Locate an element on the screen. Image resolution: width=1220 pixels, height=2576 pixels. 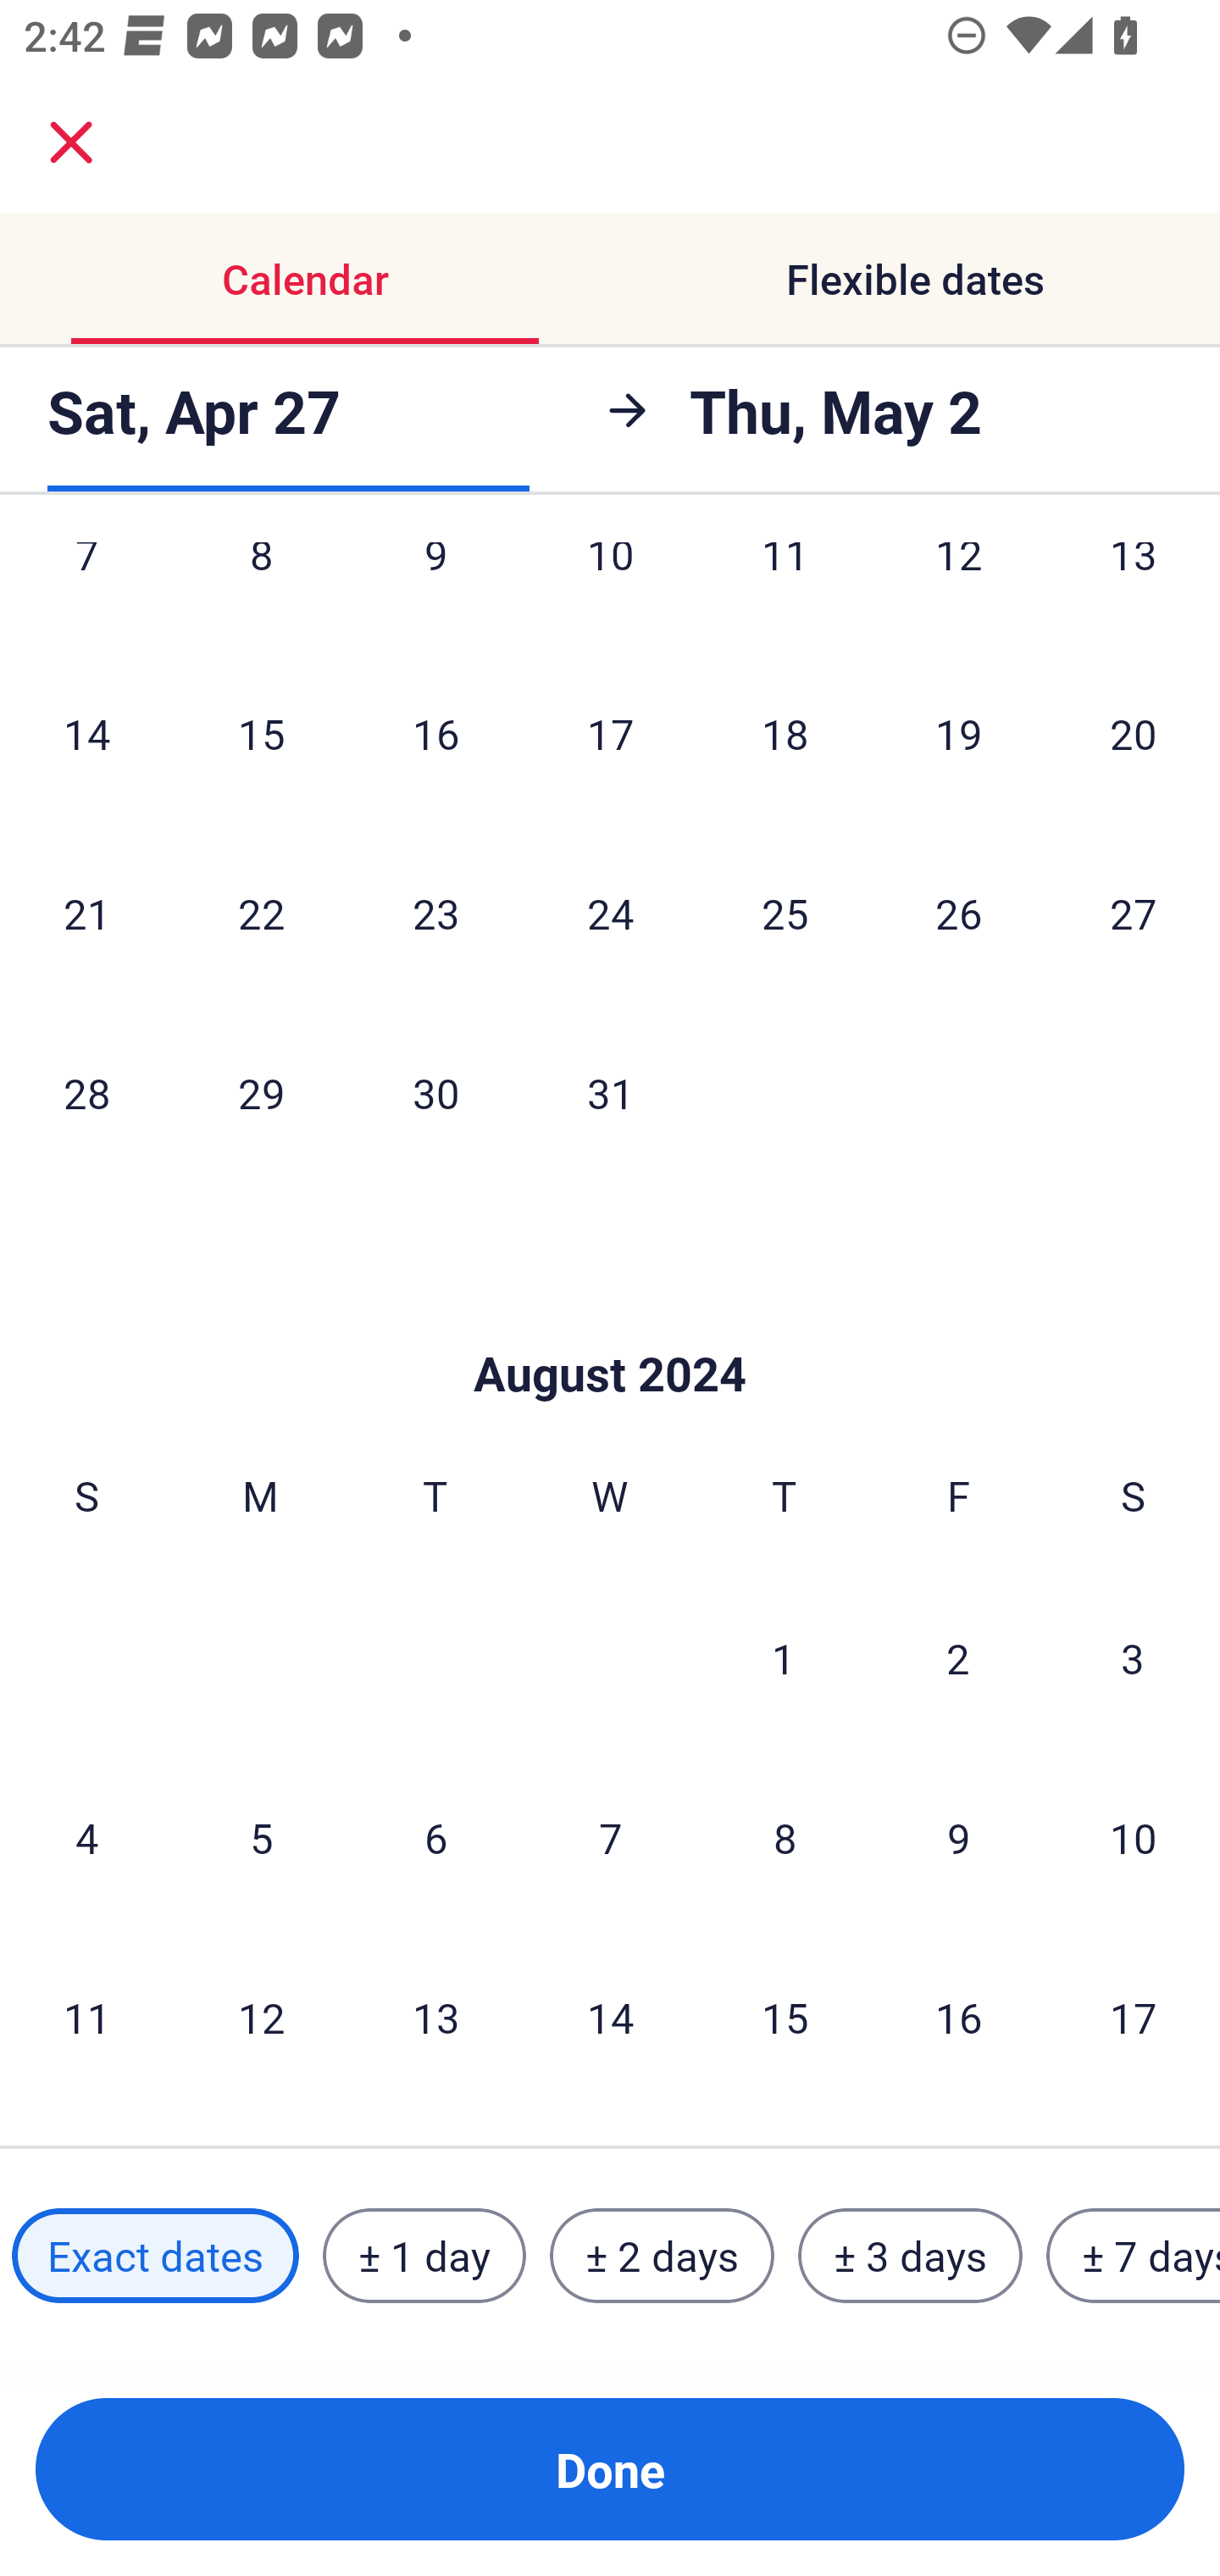
Flexible dates is located at coordinates (915, 280).